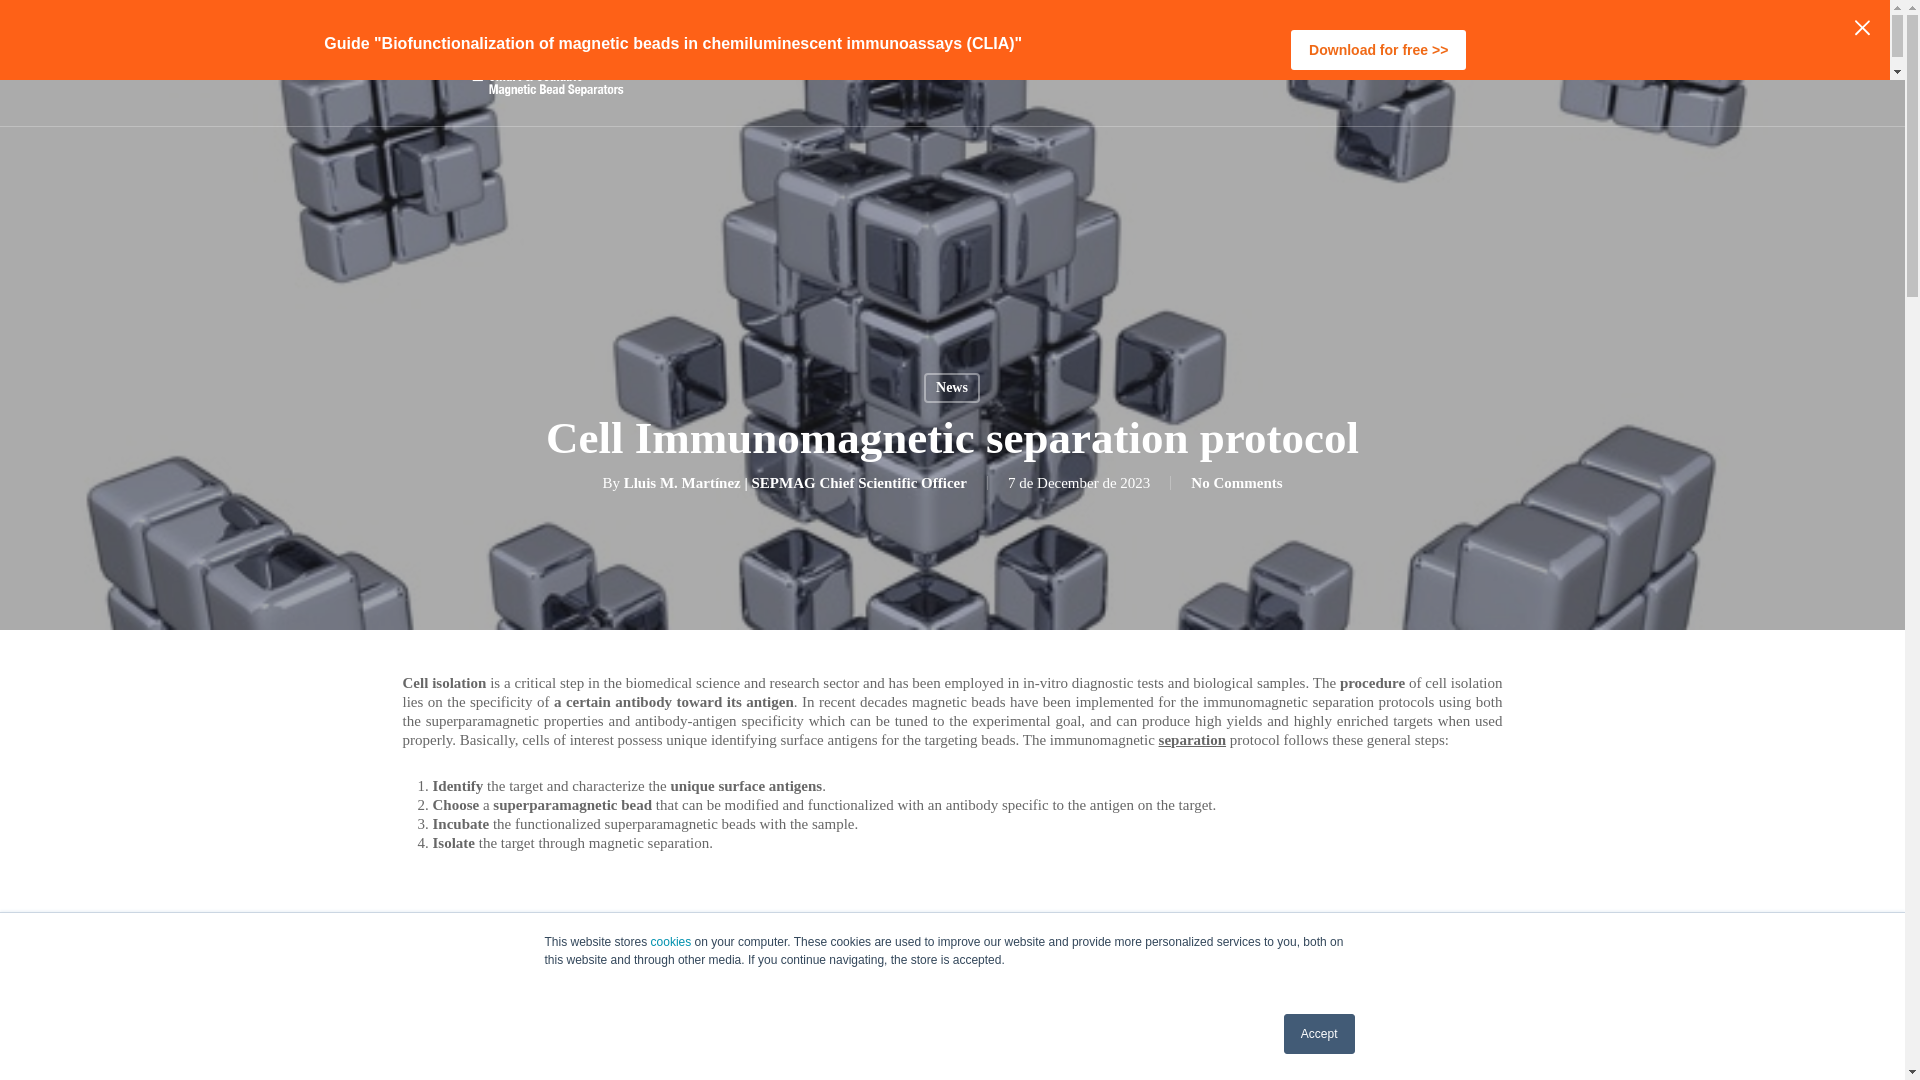 This screenshot has height=1080, width=1920. I want to click on Customized, so click(1112, 62).